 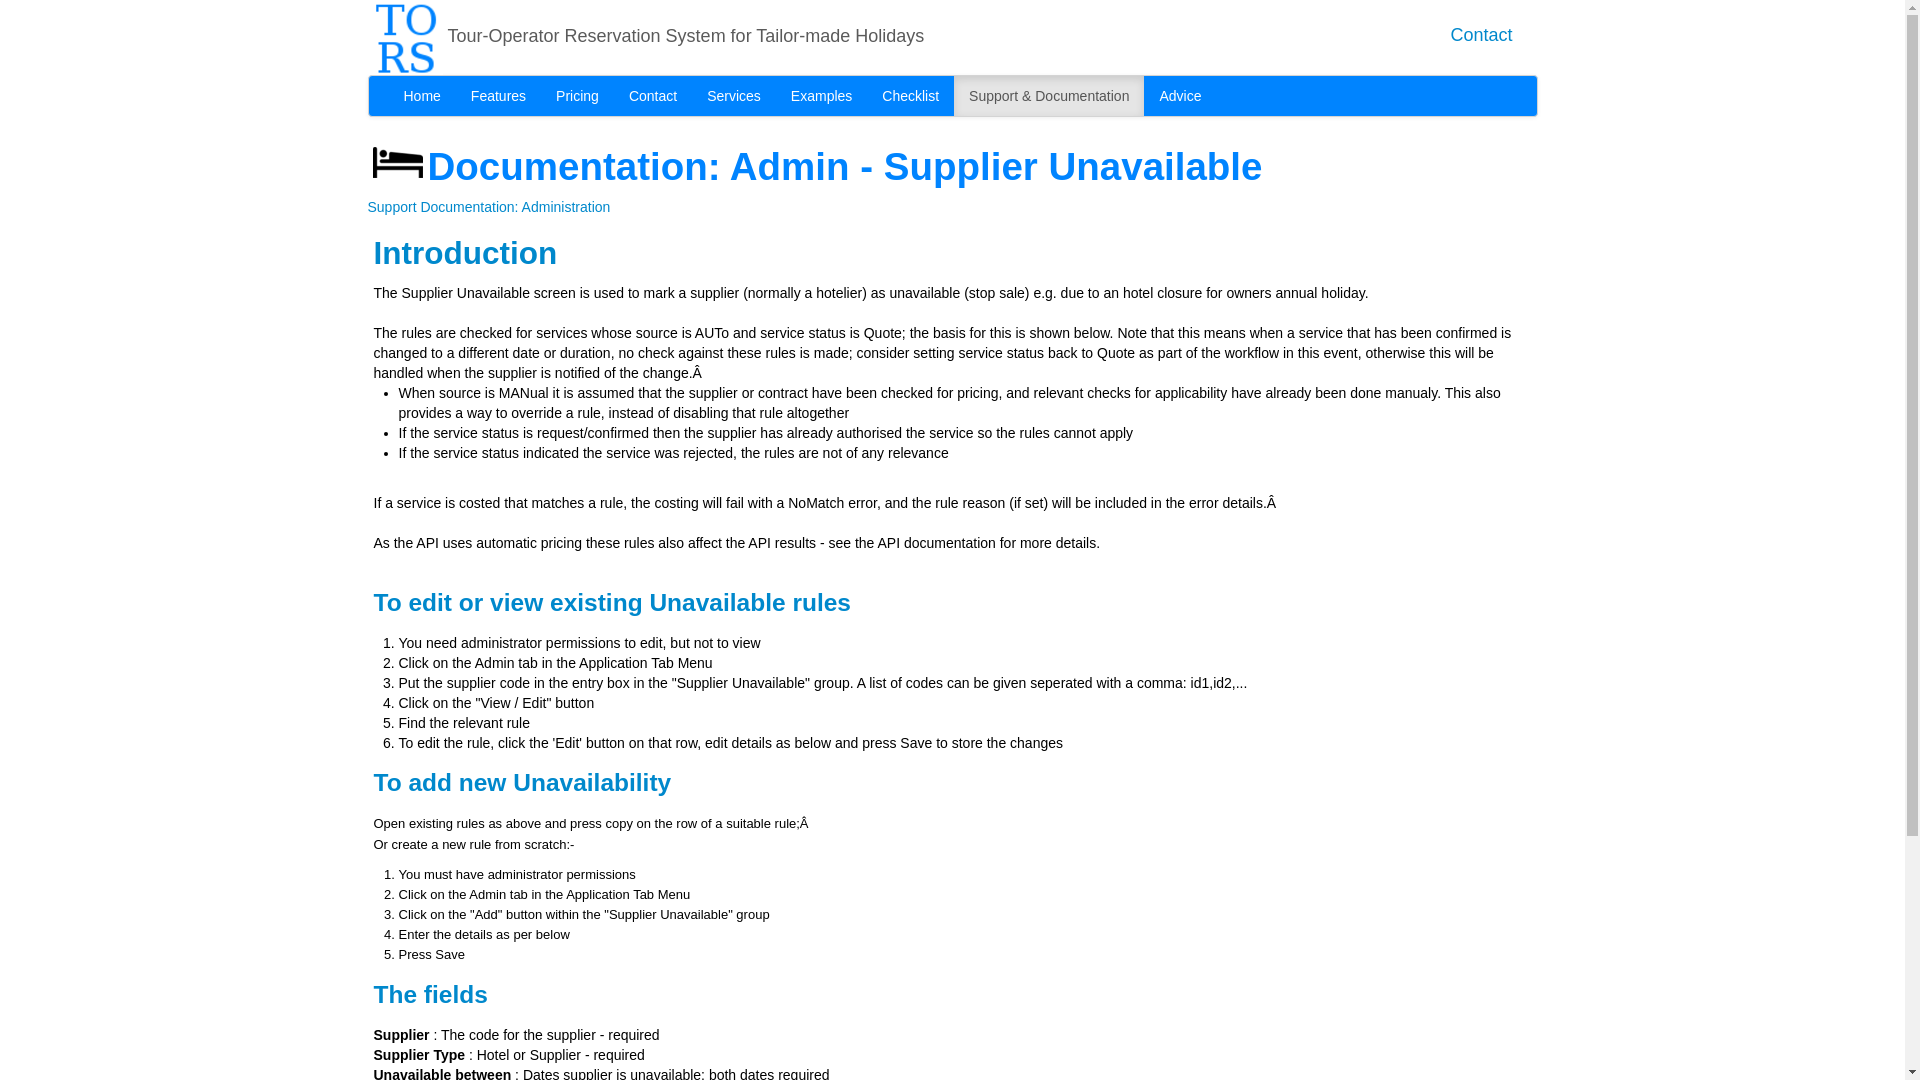 What do you see at coordinates (733, 95) in the screenshot?
I see `Services` at bounding box center [733, 95].